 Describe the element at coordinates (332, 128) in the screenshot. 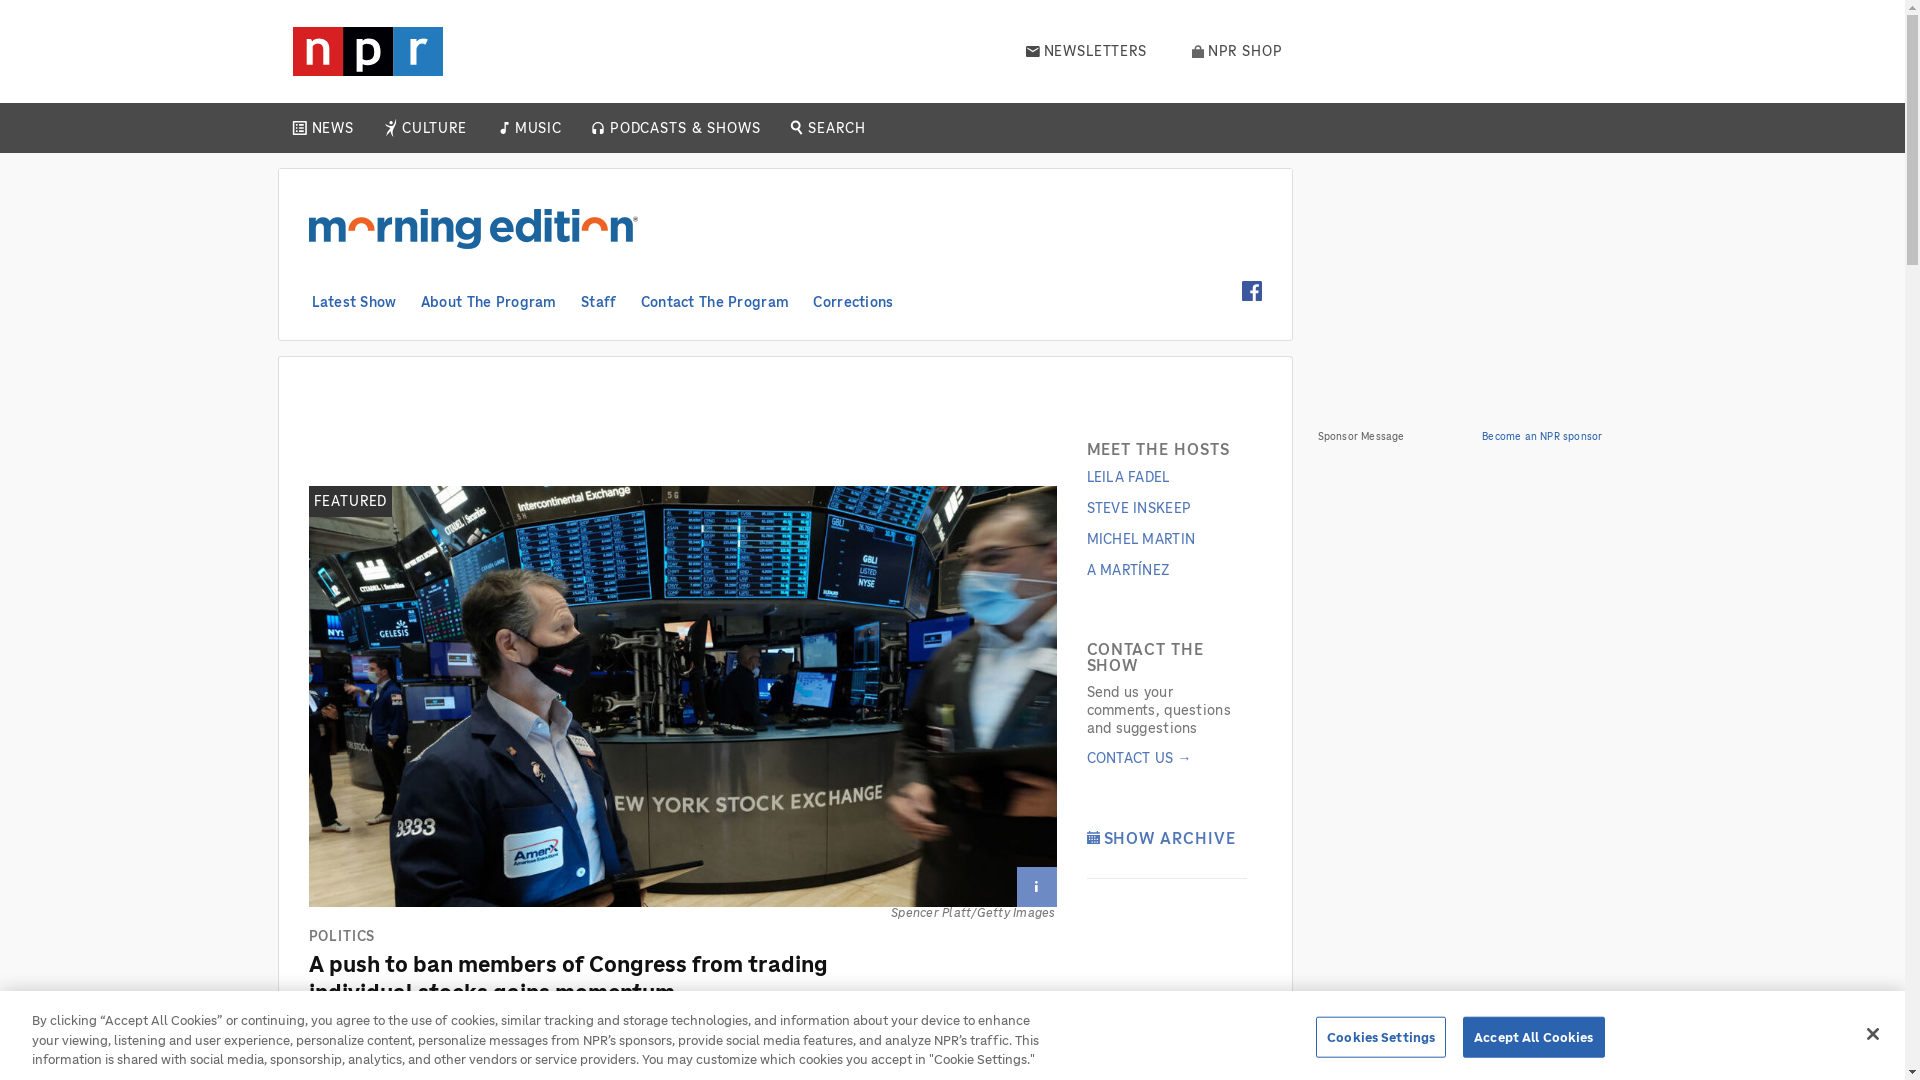

I see `NEWS` at that location.